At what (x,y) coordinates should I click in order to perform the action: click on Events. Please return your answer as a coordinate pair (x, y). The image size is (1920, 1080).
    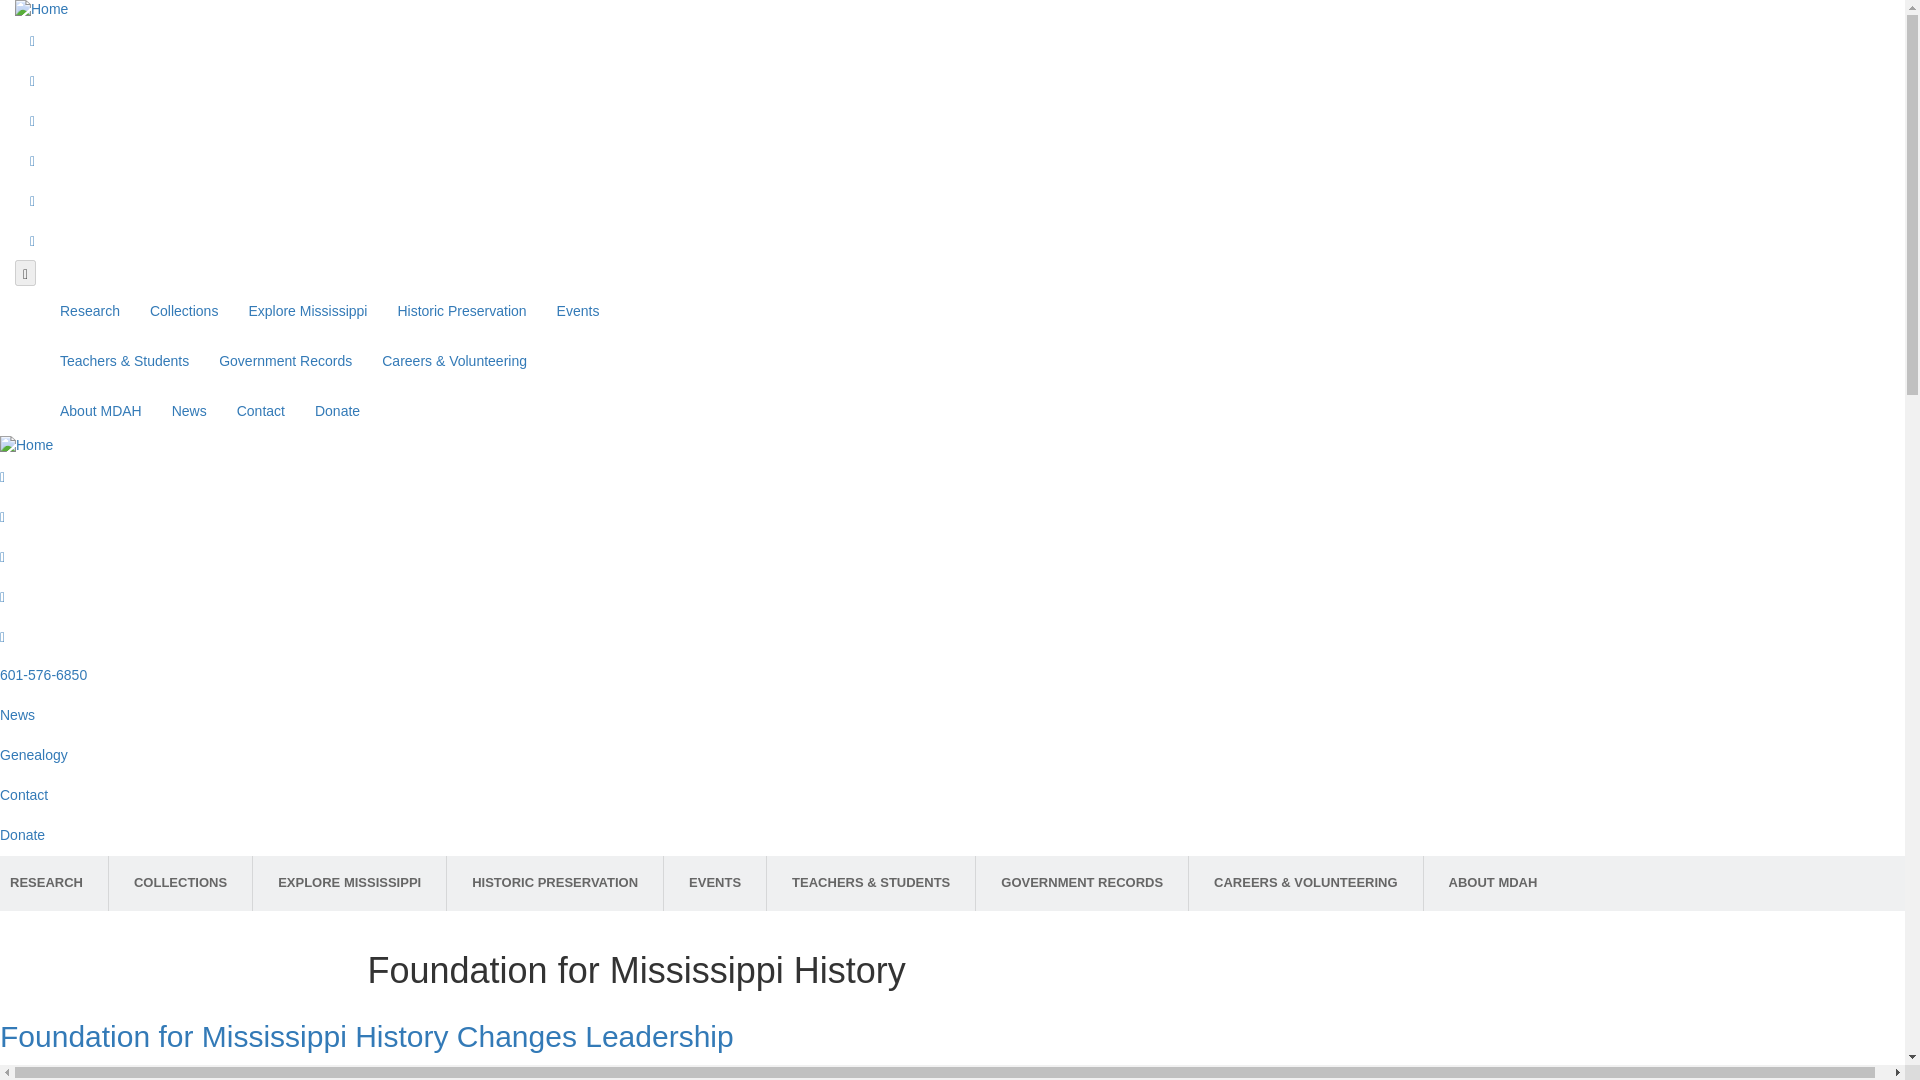
    Looking at the image, I should click on (578, 310).